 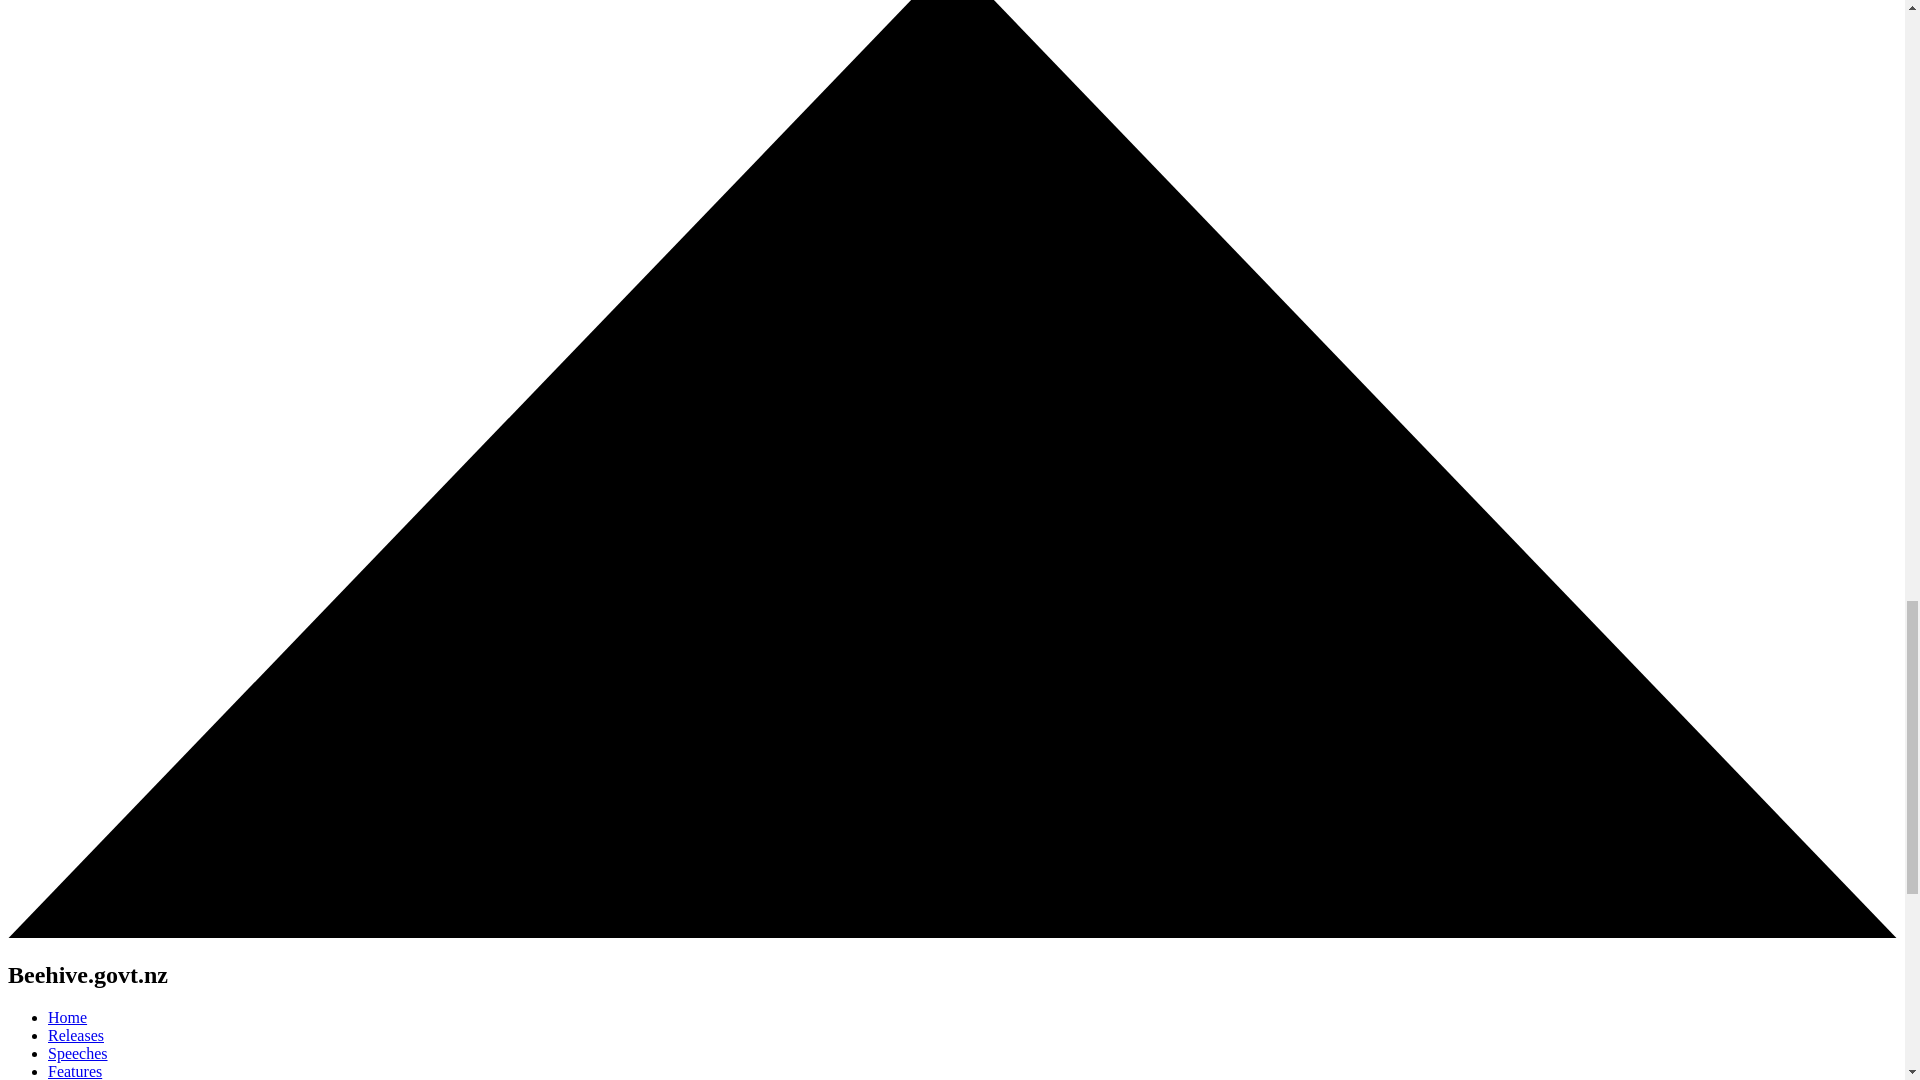 What do you see at coordinates (76, 1036) in the screenshot?
I see `Releases` at bounding box center [76, 1036].